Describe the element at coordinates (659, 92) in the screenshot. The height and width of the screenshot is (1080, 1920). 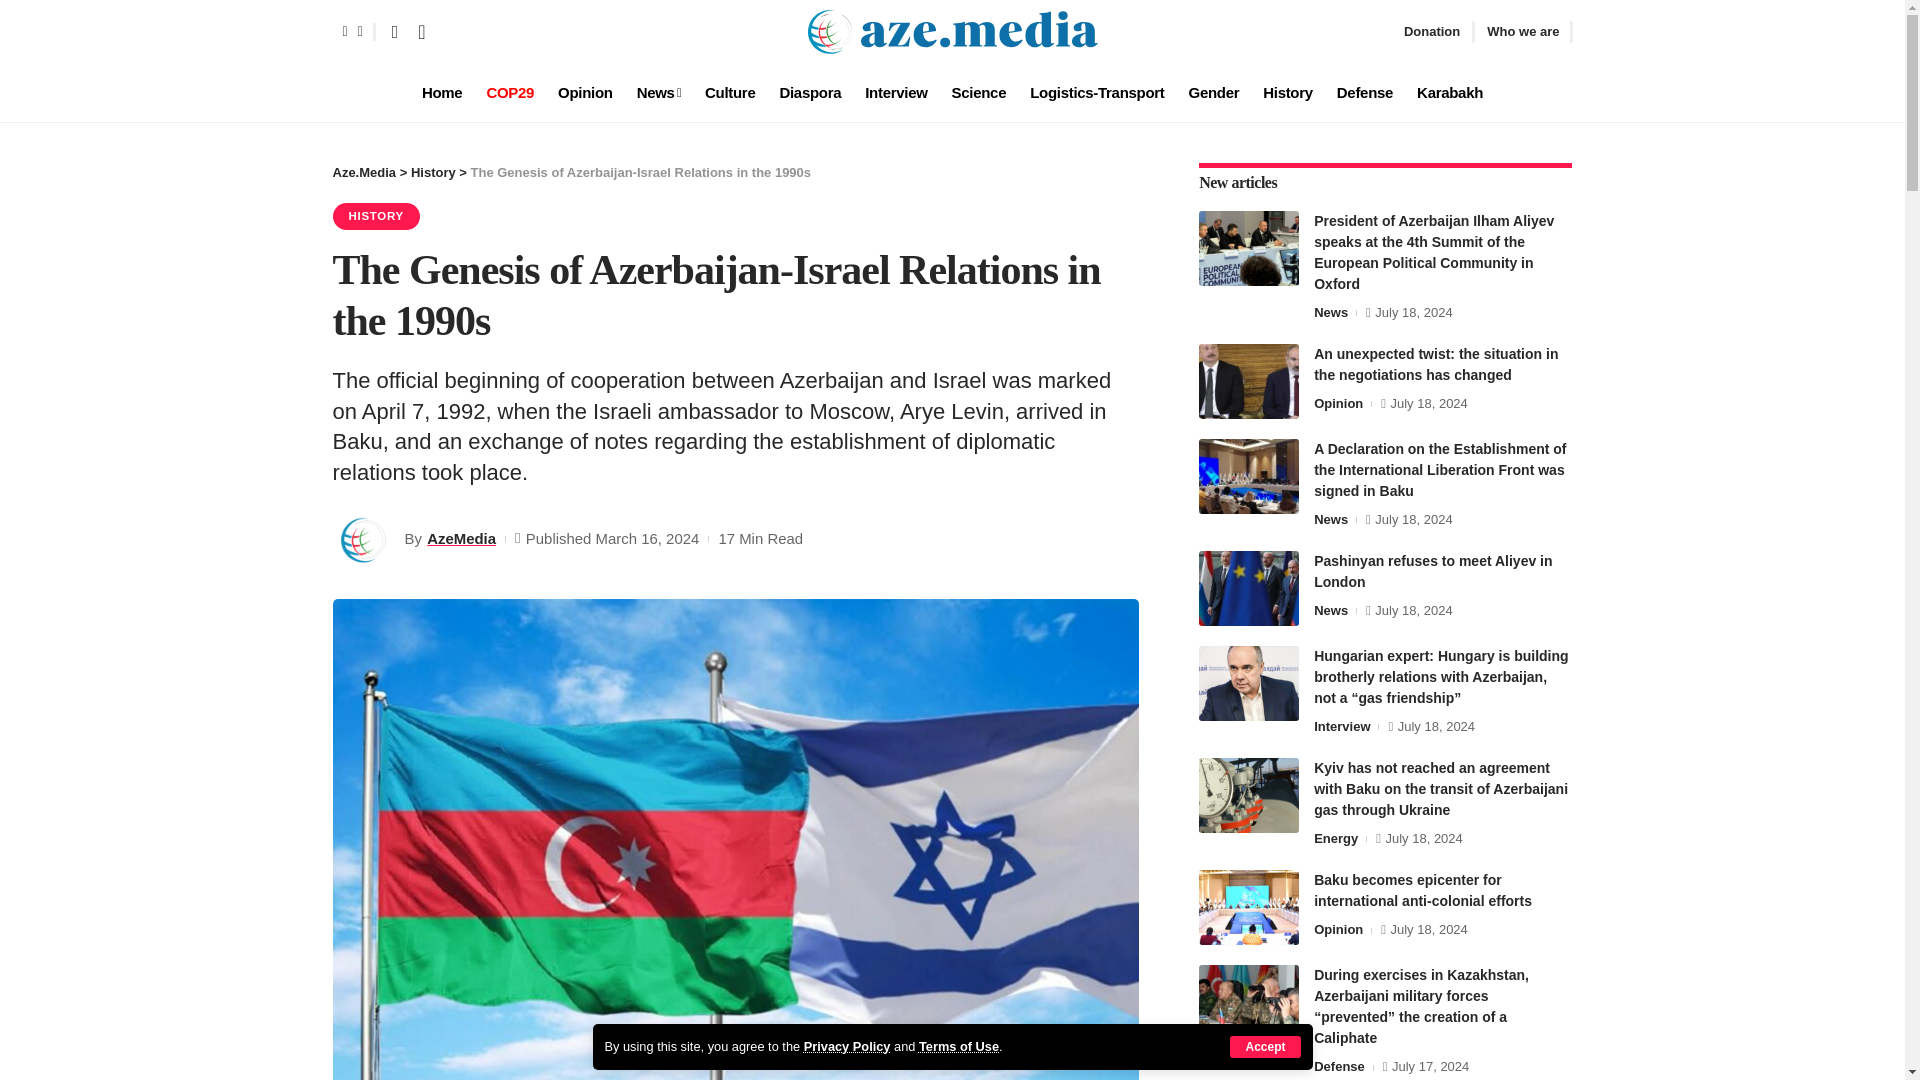
I see `News` at that location.